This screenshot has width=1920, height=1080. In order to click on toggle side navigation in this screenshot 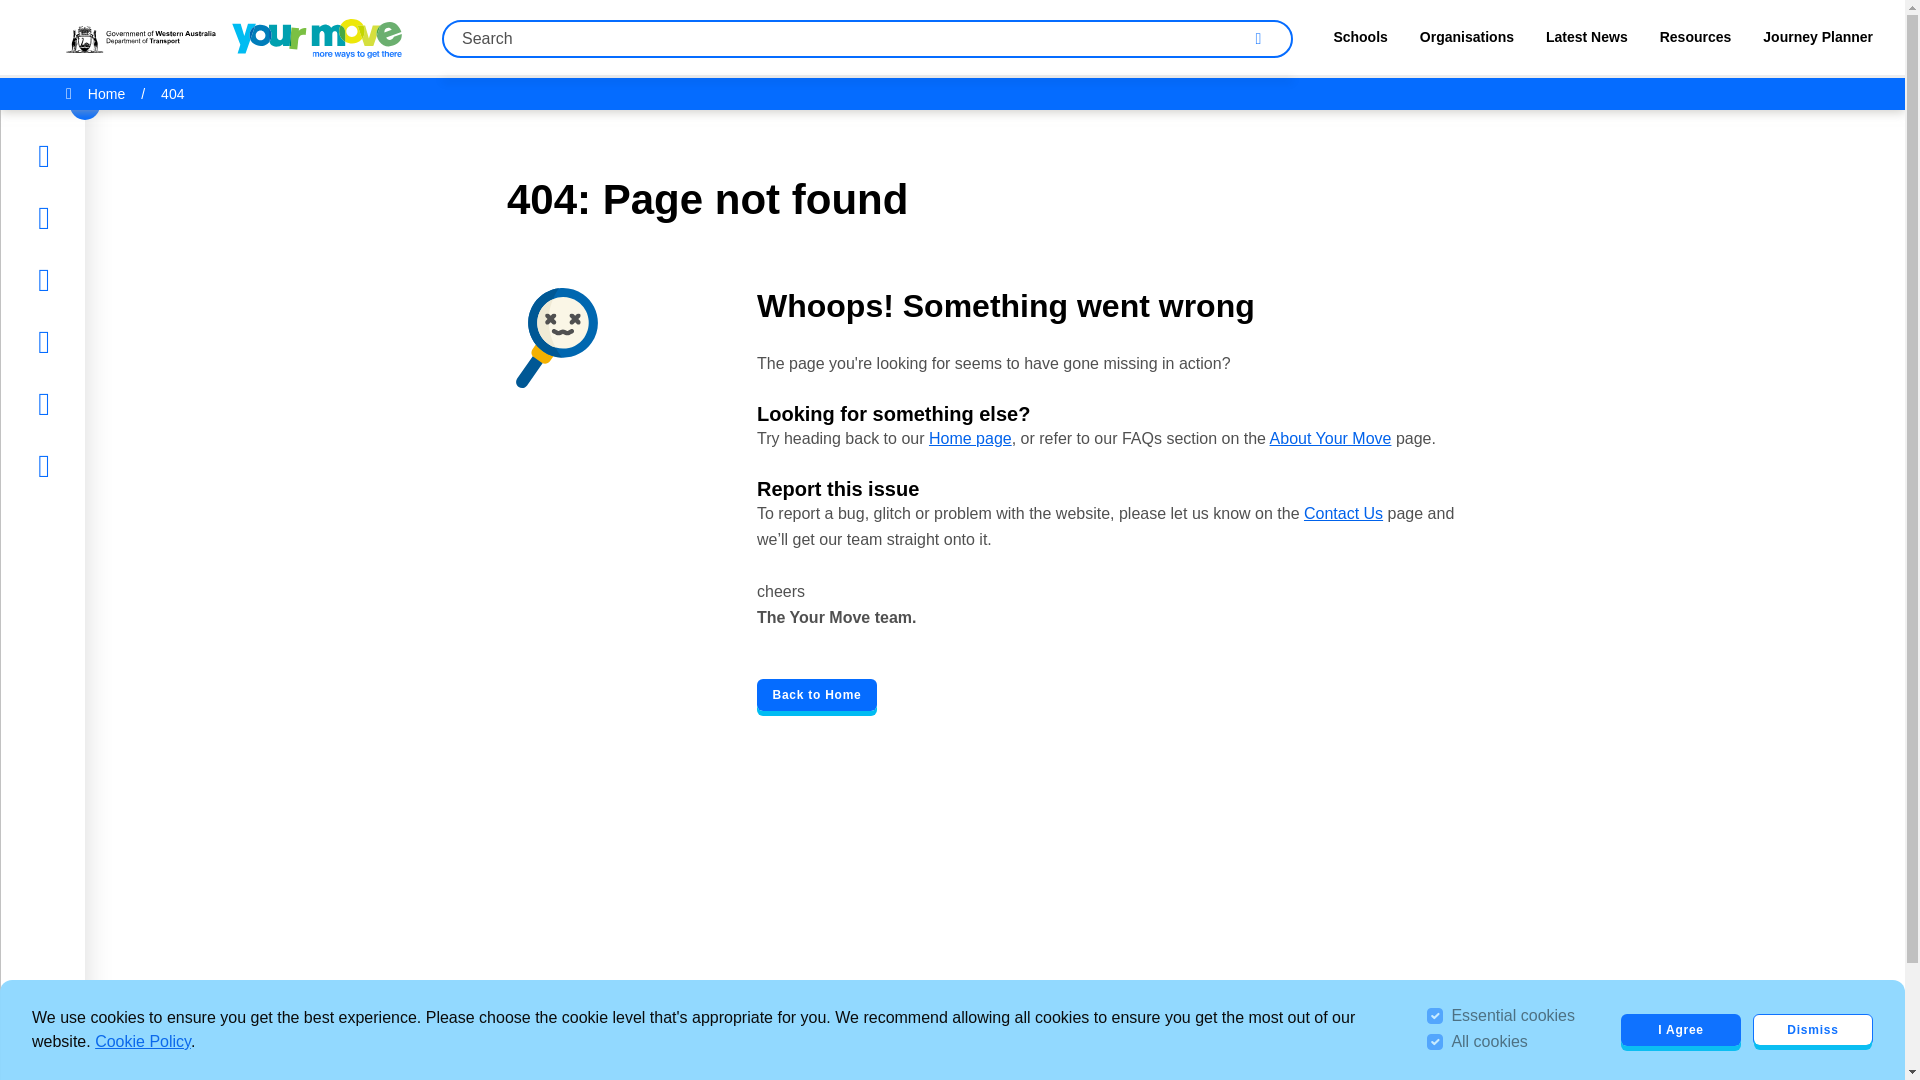, I will do `click(84, 104)`.